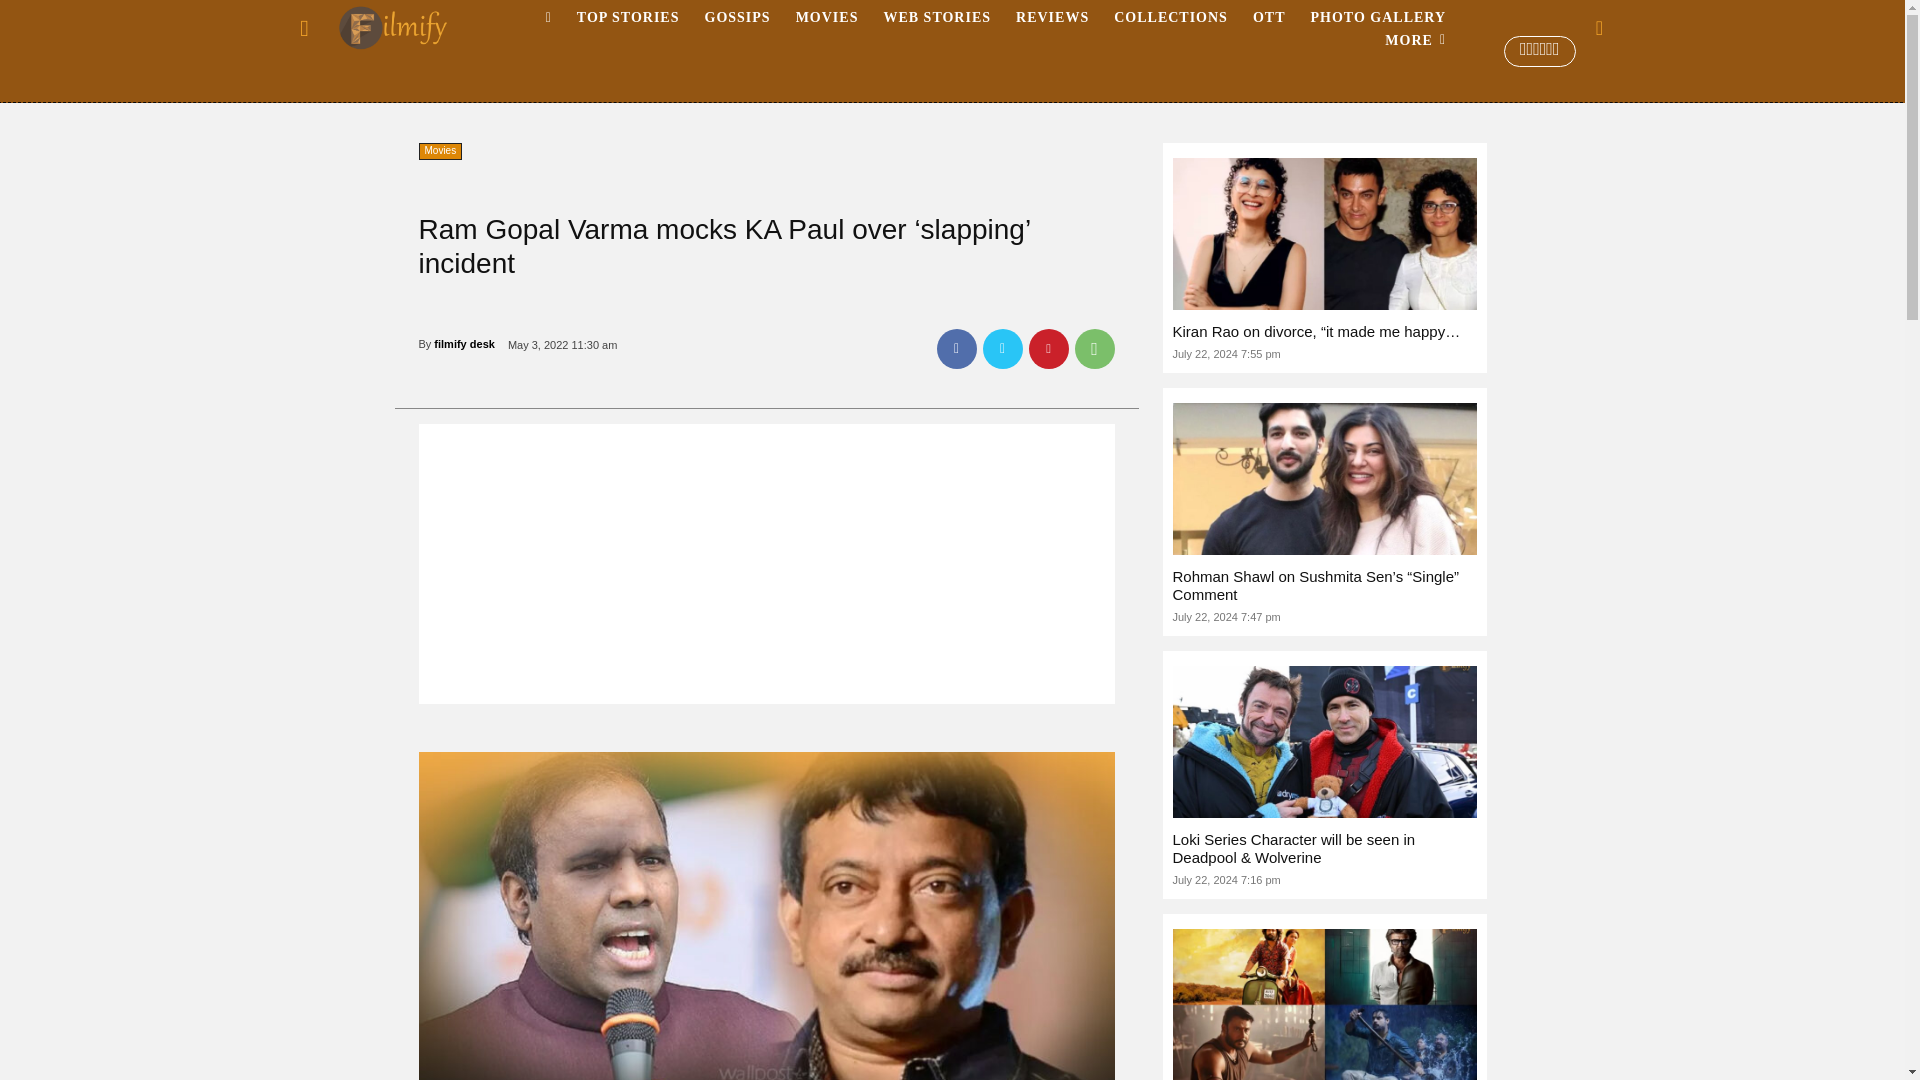 This screenshot has width=1920, height=1080. What do you see at coordinates (936, 18) in the screenshot?
I see `WEB STORIES` at bounding box center [936, 18].